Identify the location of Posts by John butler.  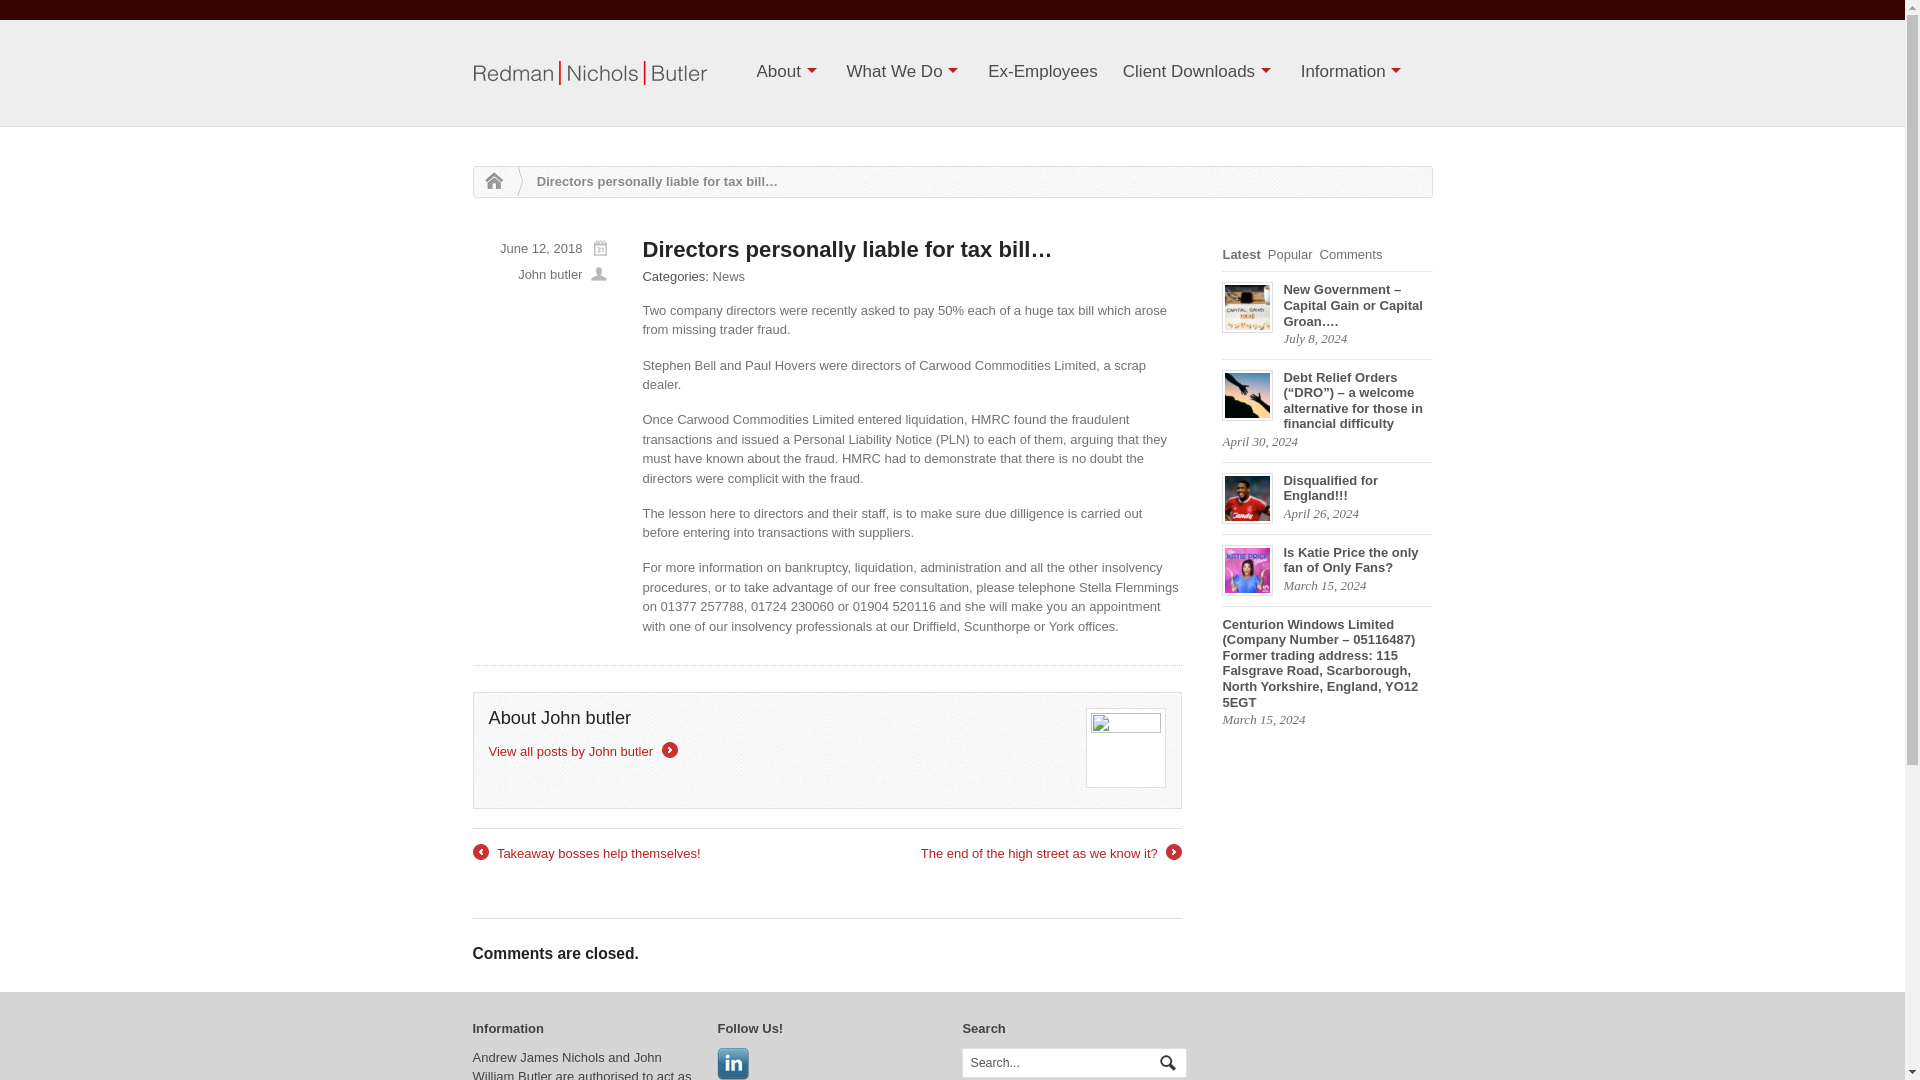
(550, 274).